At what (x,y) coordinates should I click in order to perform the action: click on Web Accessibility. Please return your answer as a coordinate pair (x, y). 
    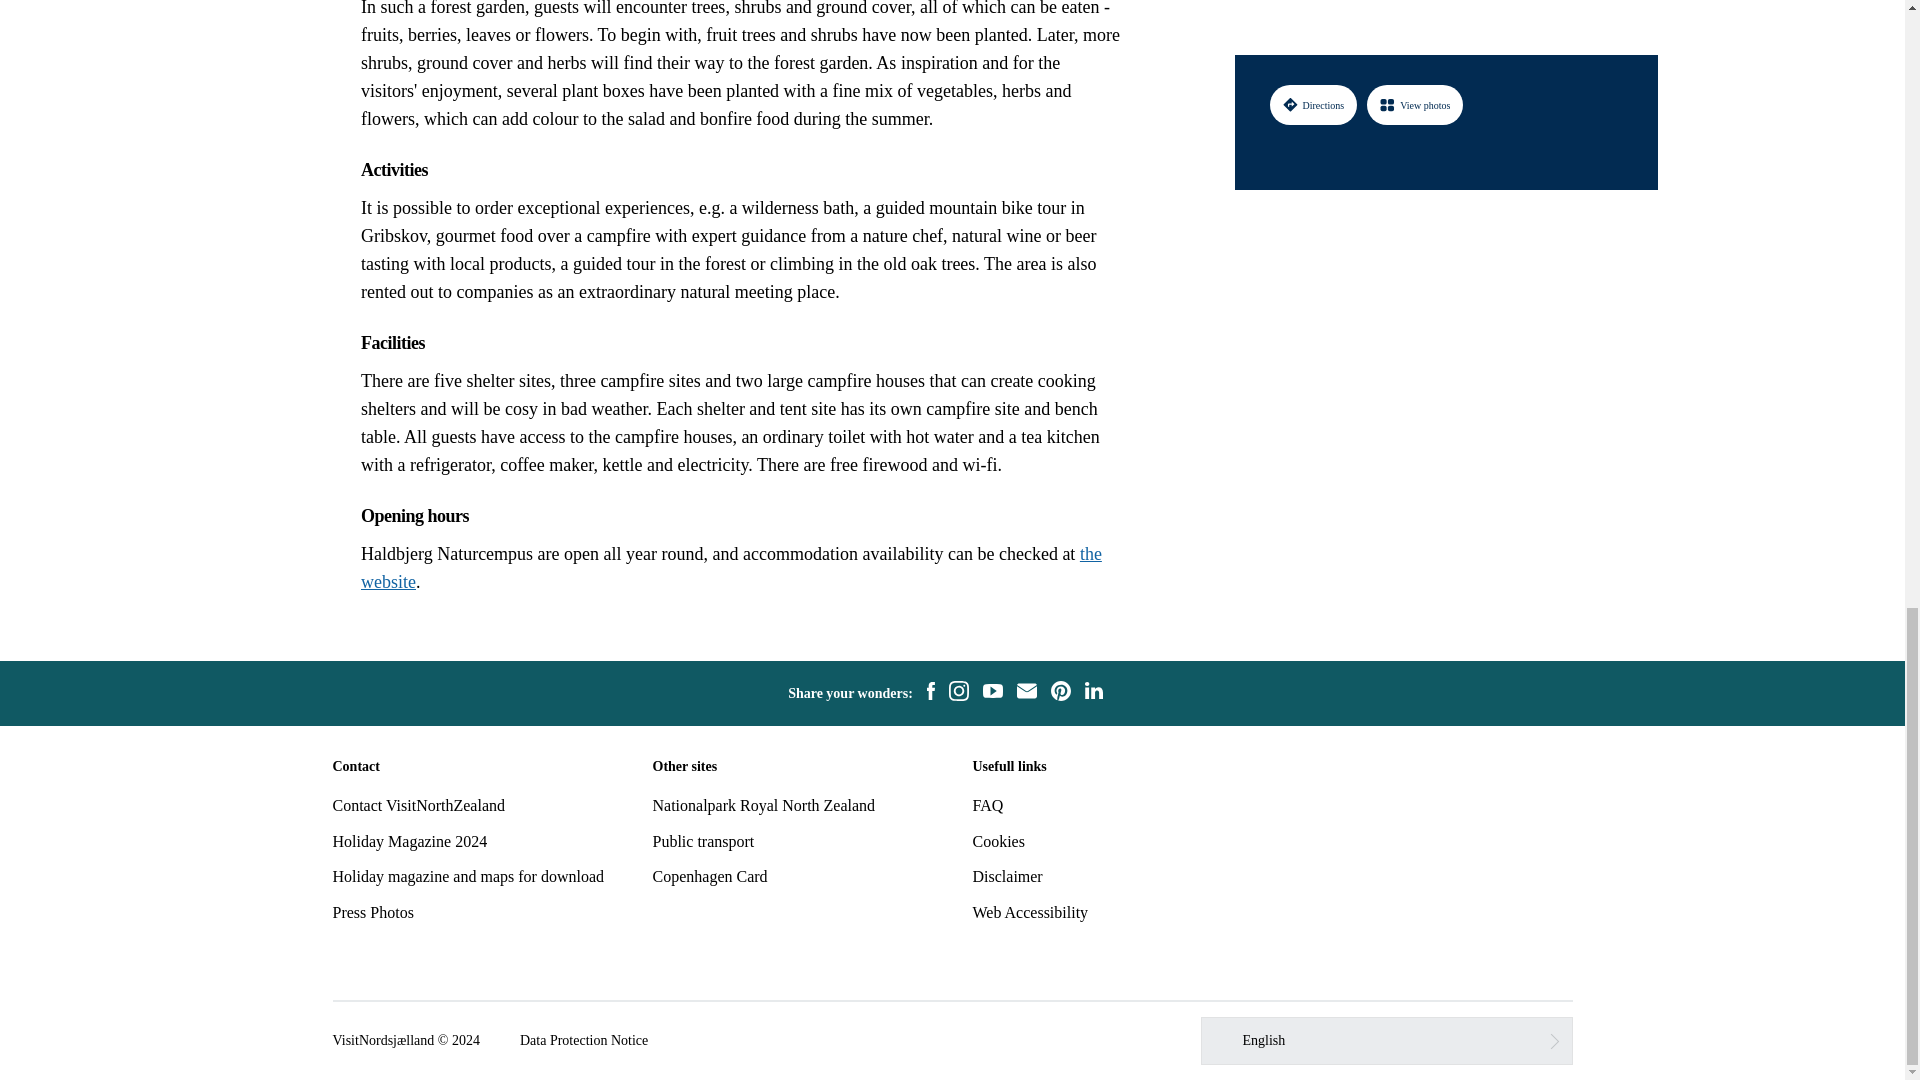
    Looking at the image, I should click on (1030, 912).